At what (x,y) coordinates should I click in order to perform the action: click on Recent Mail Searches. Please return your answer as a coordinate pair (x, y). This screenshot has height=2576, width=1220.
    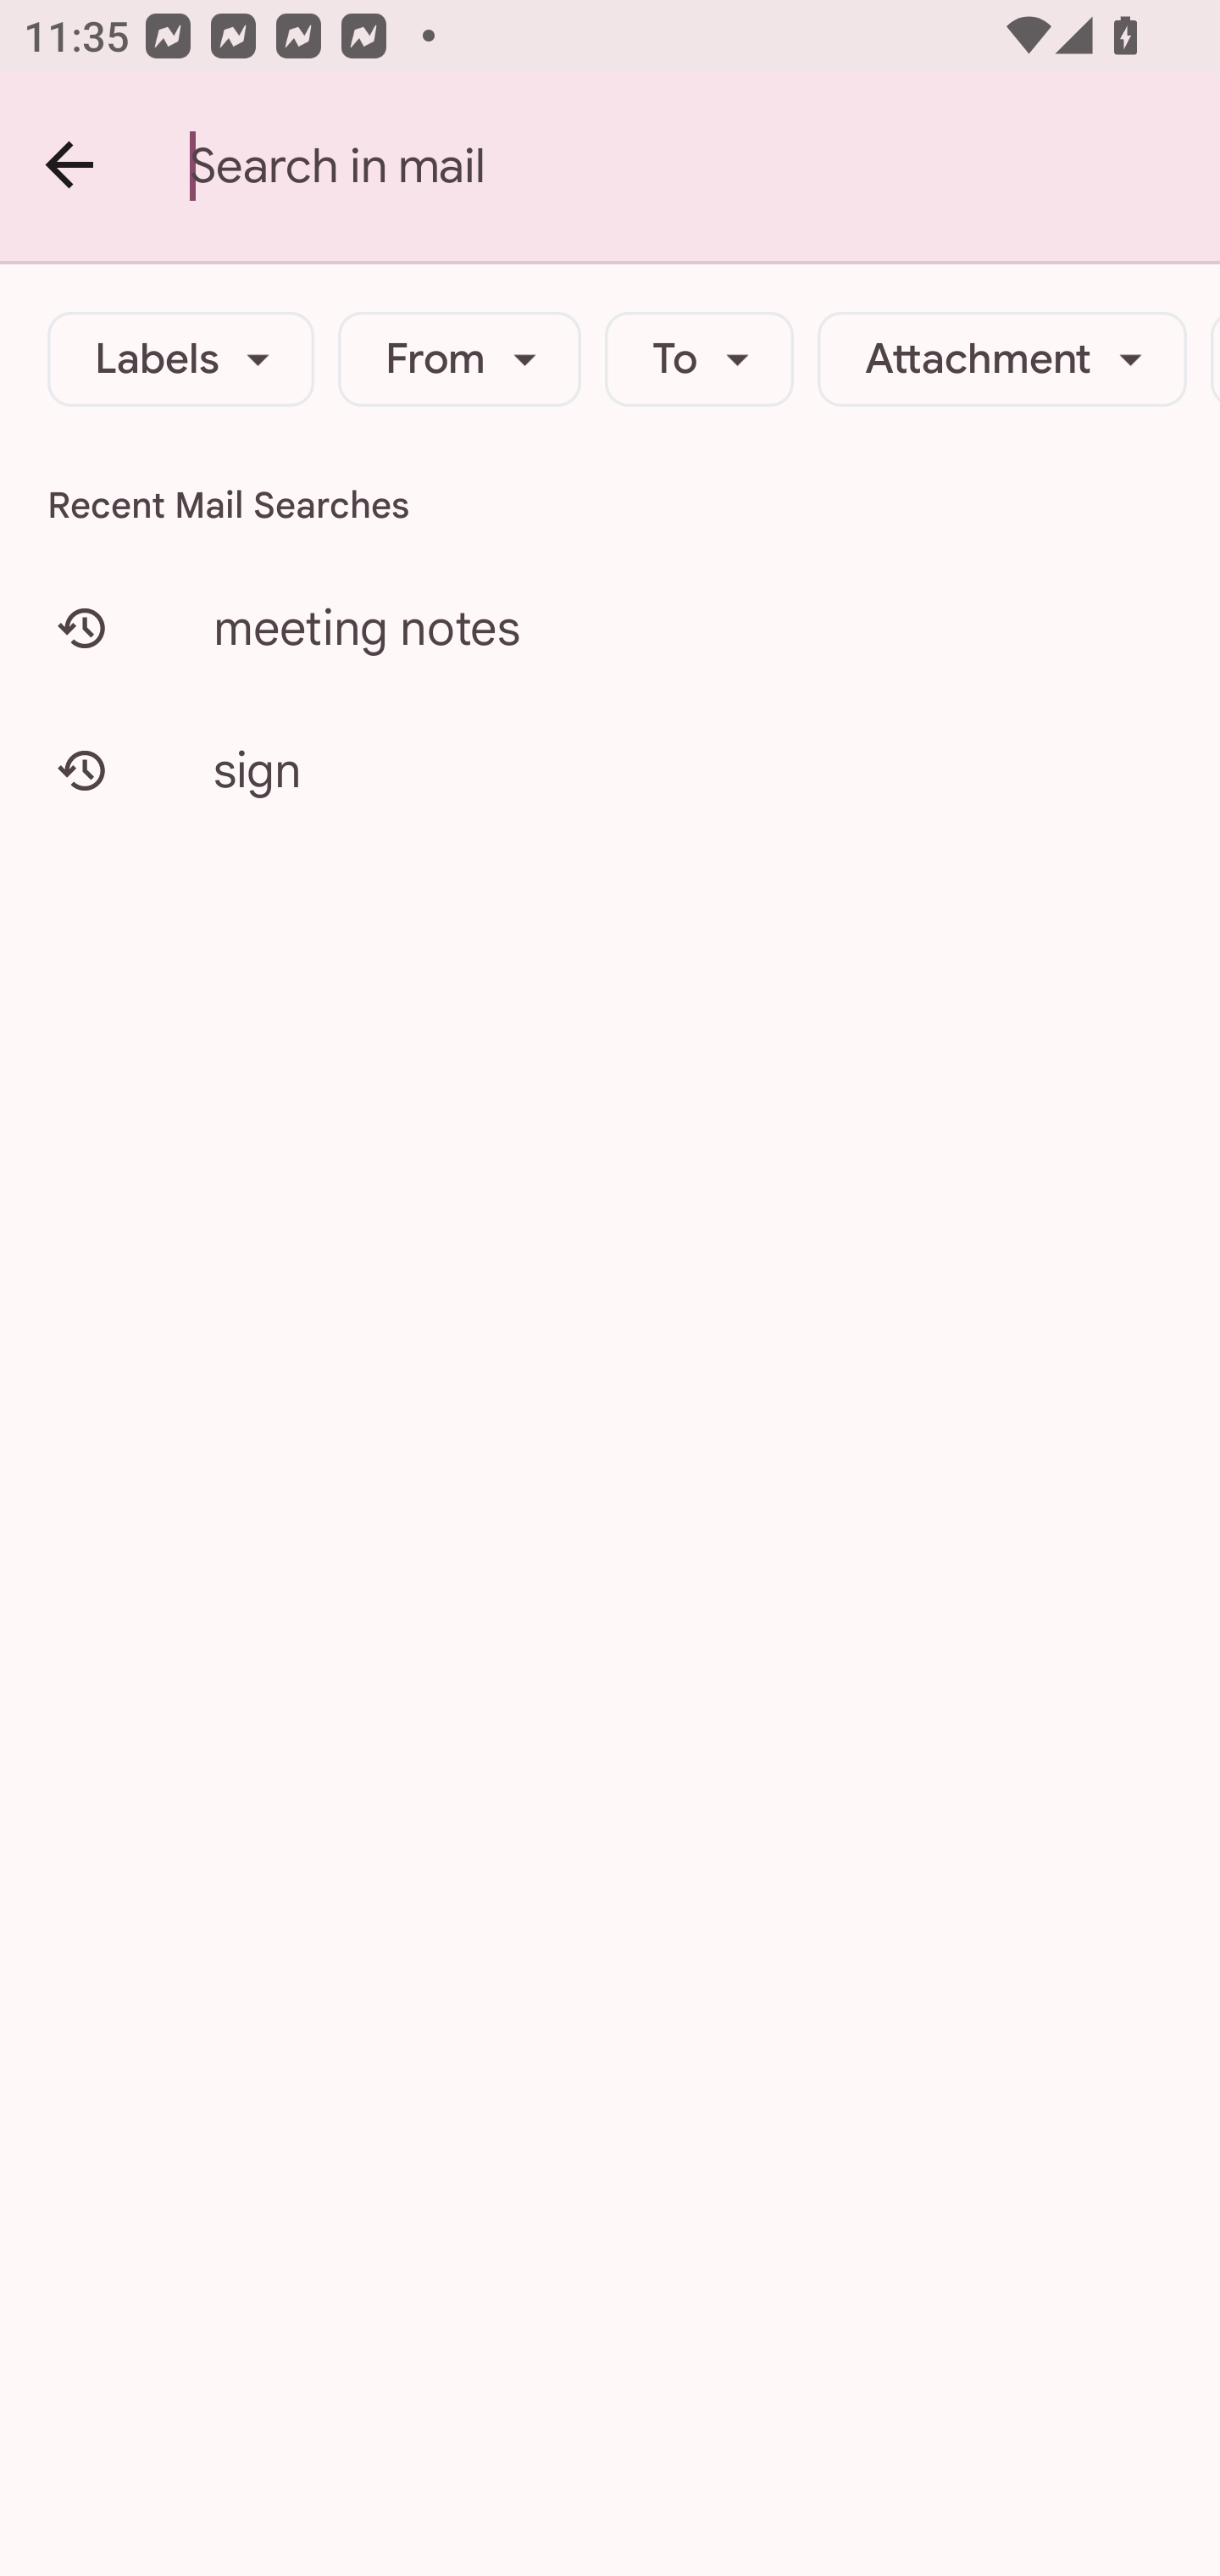
    Looking at the image, I should click on (610, 505).